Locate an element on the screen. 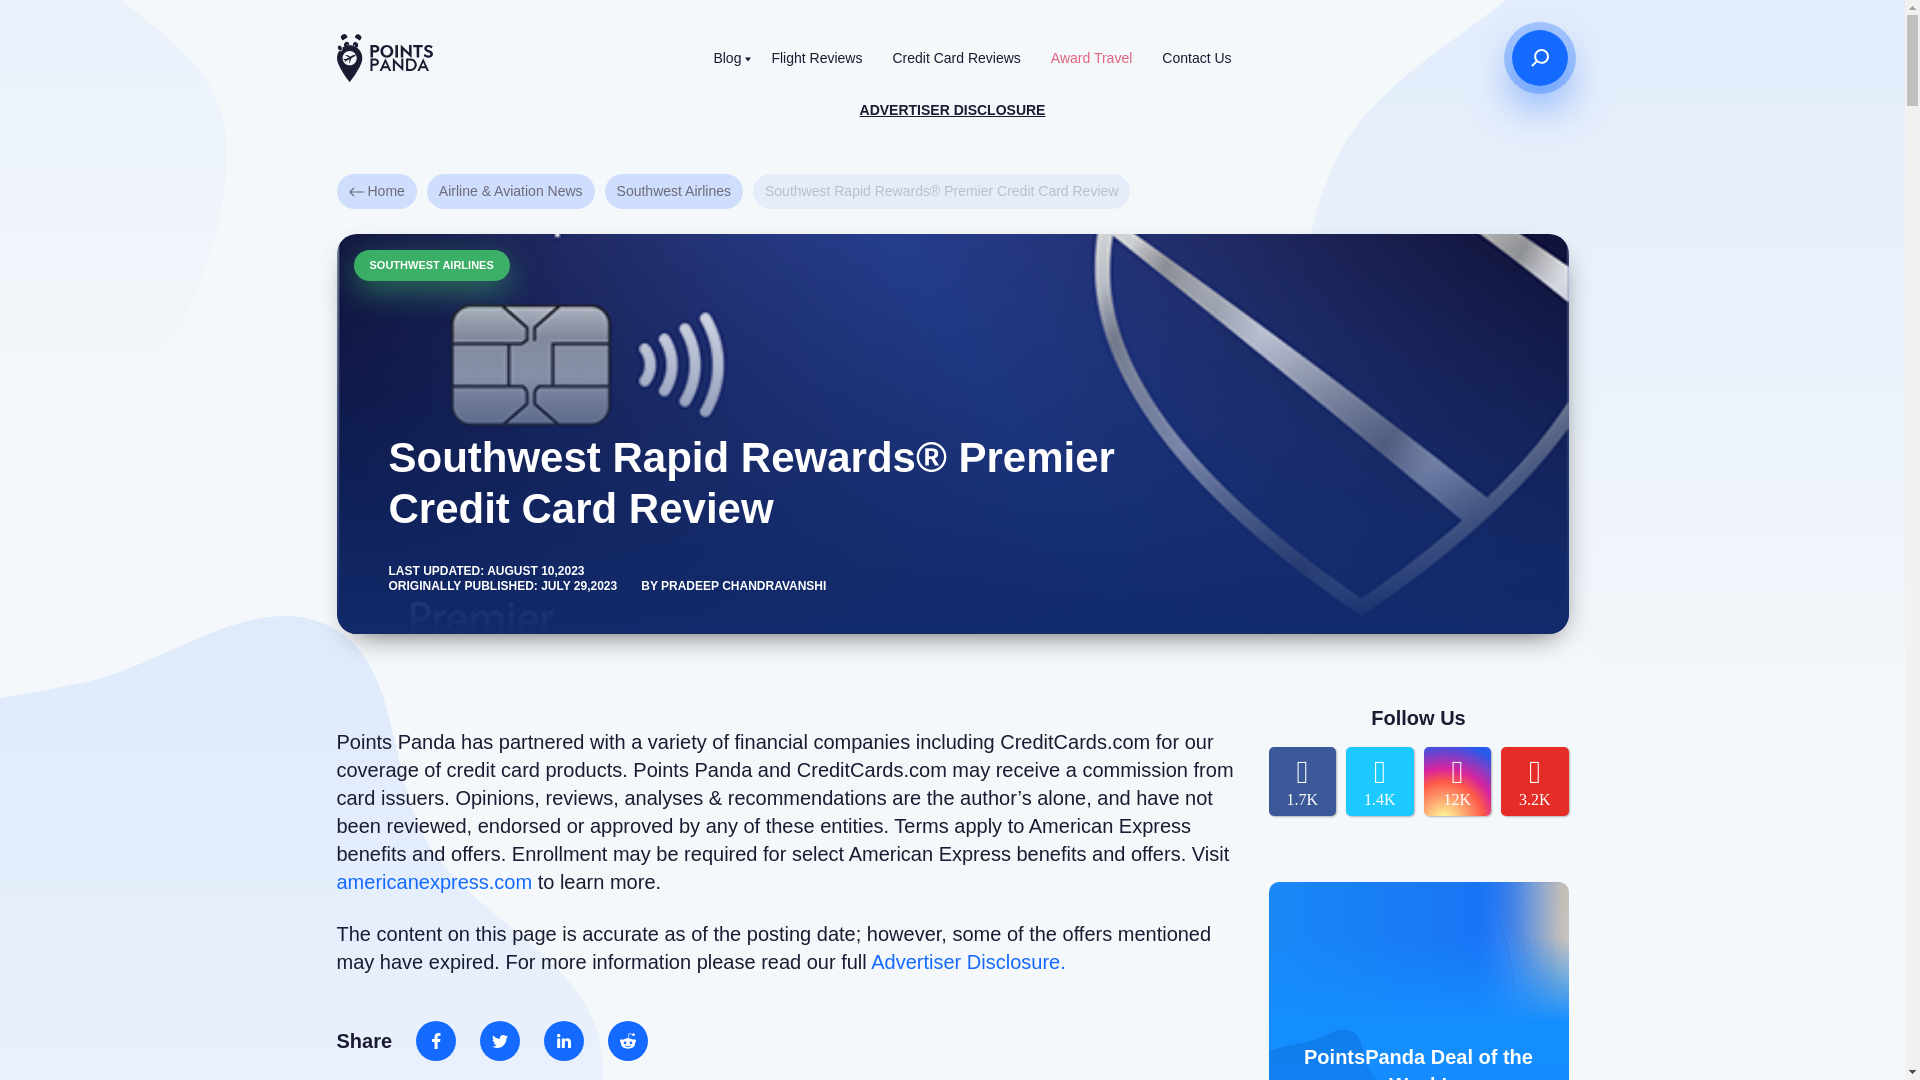 This screenshot has width=1920, height=1080. americanexpress.com is located at coordinates (434, 882).